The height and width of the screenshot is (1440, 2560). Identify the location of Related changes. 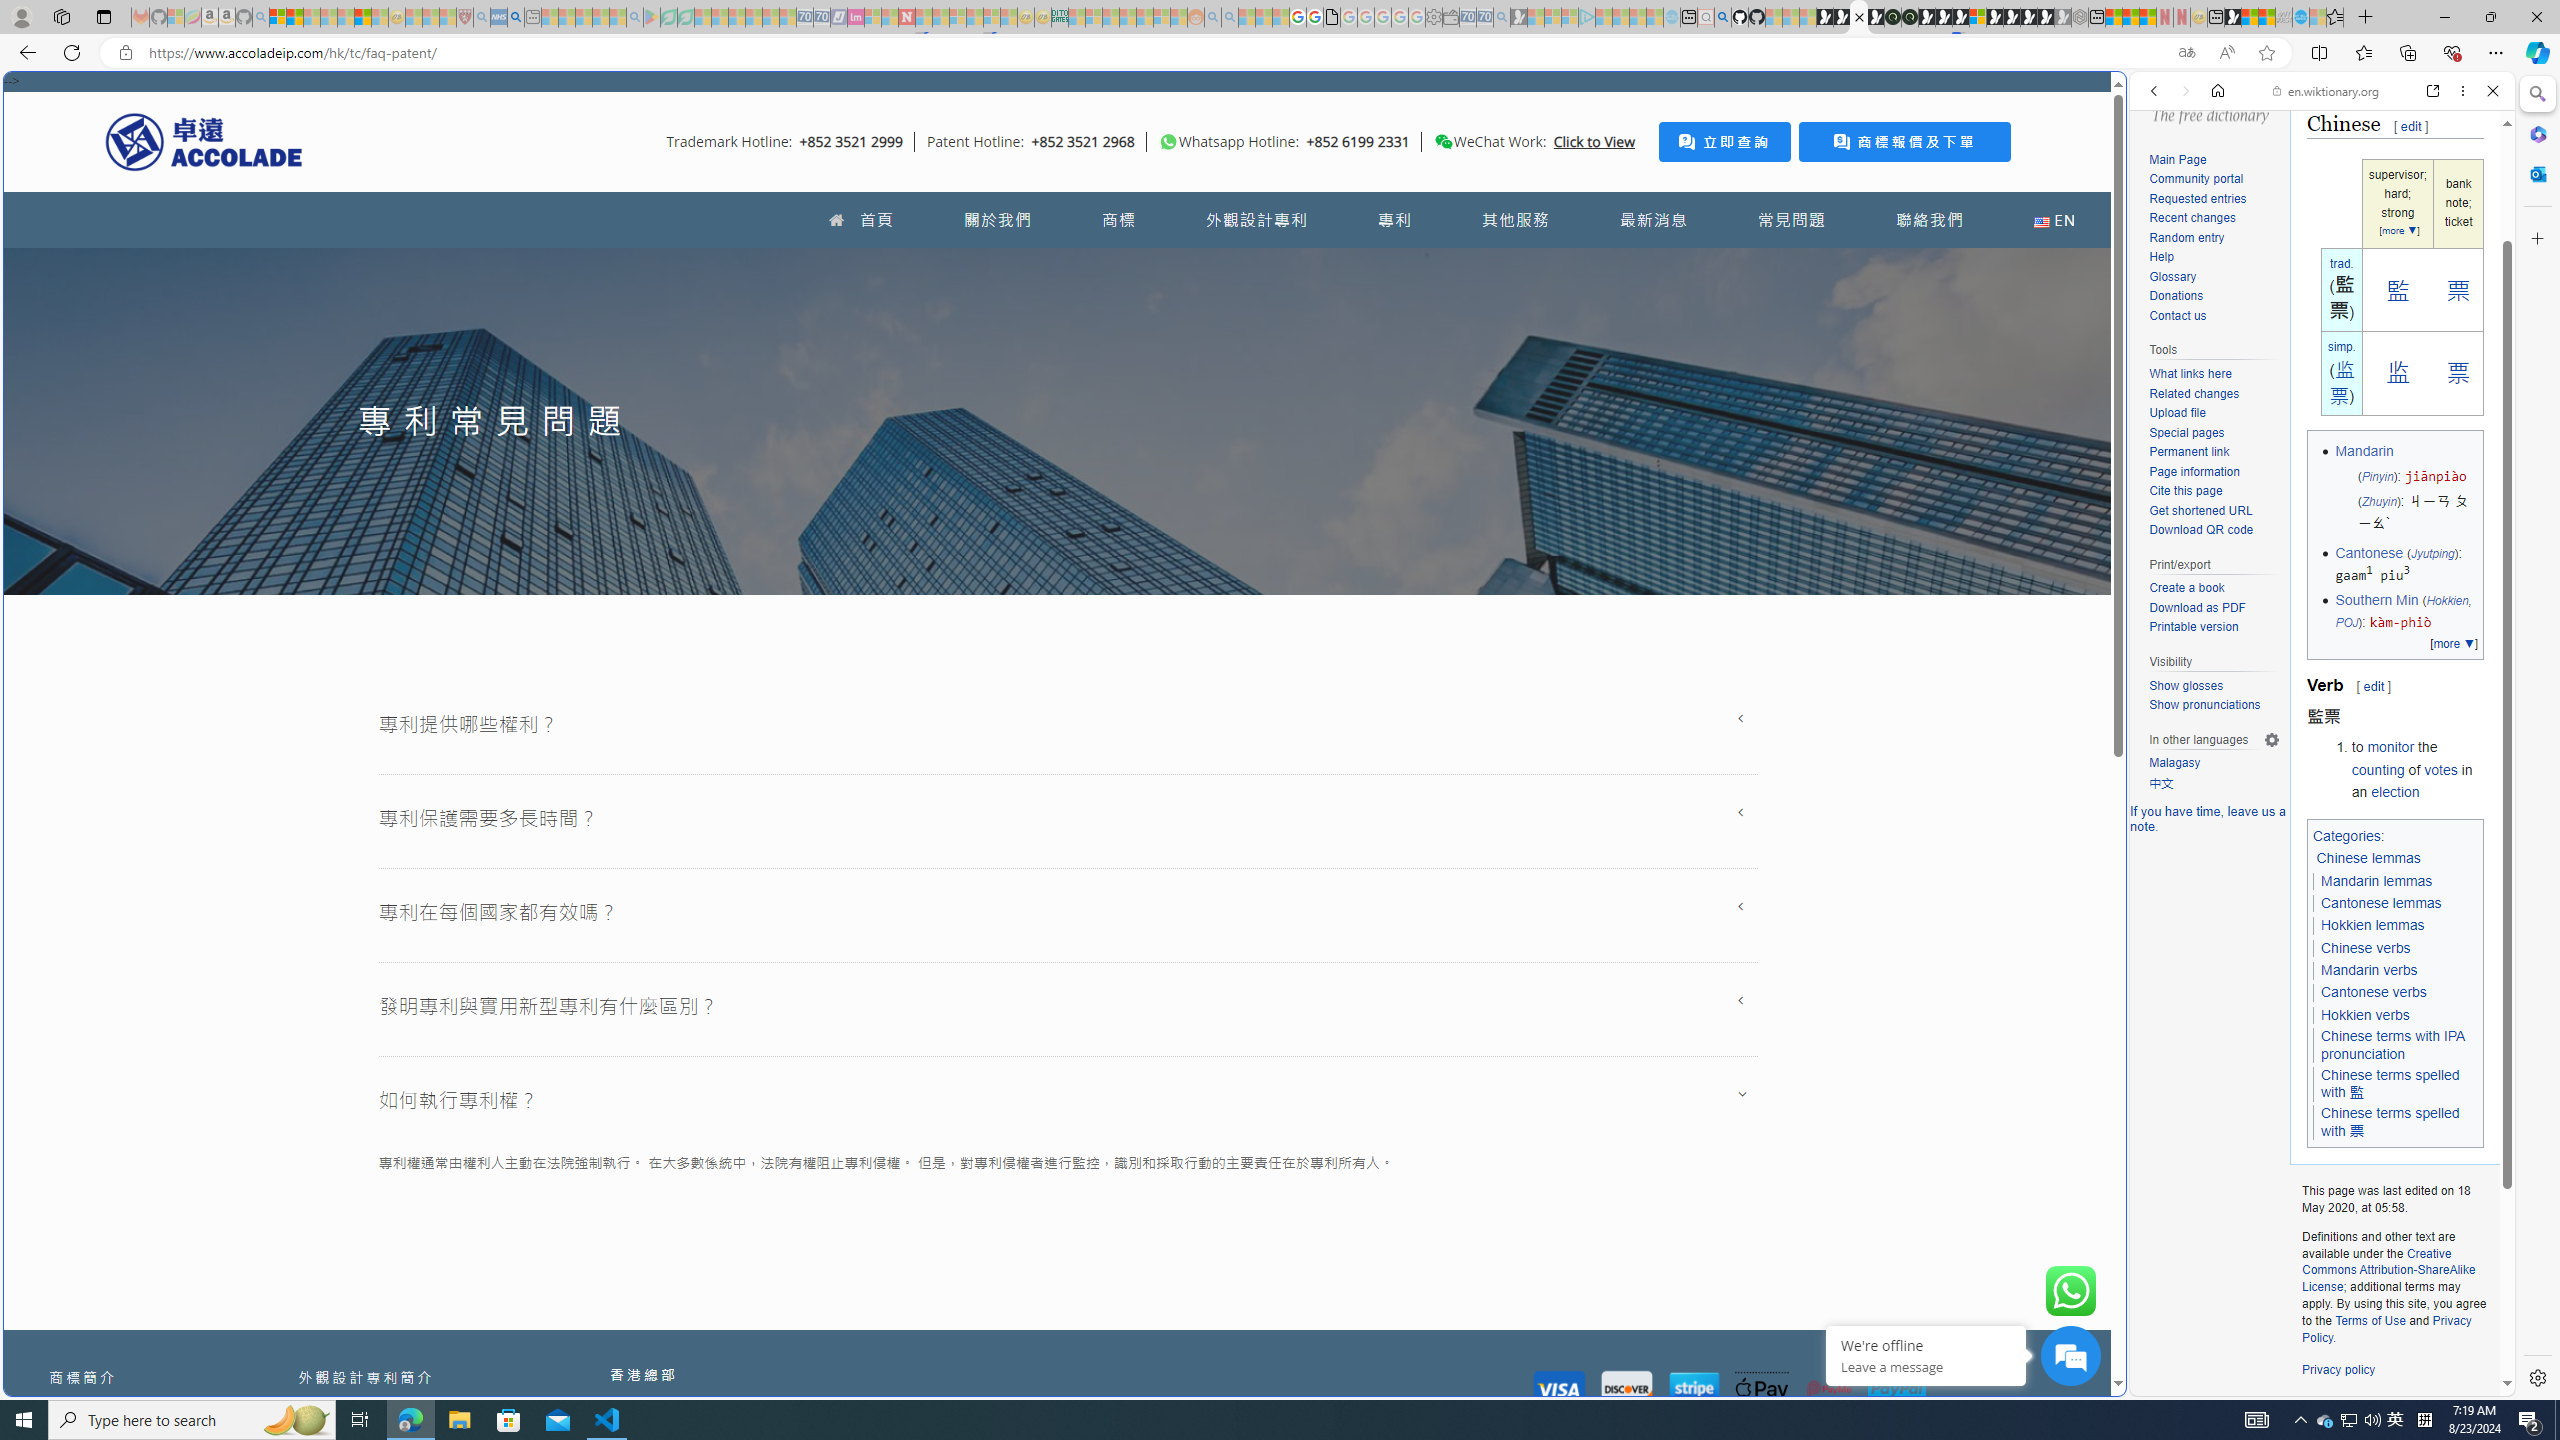
(2194, 392).